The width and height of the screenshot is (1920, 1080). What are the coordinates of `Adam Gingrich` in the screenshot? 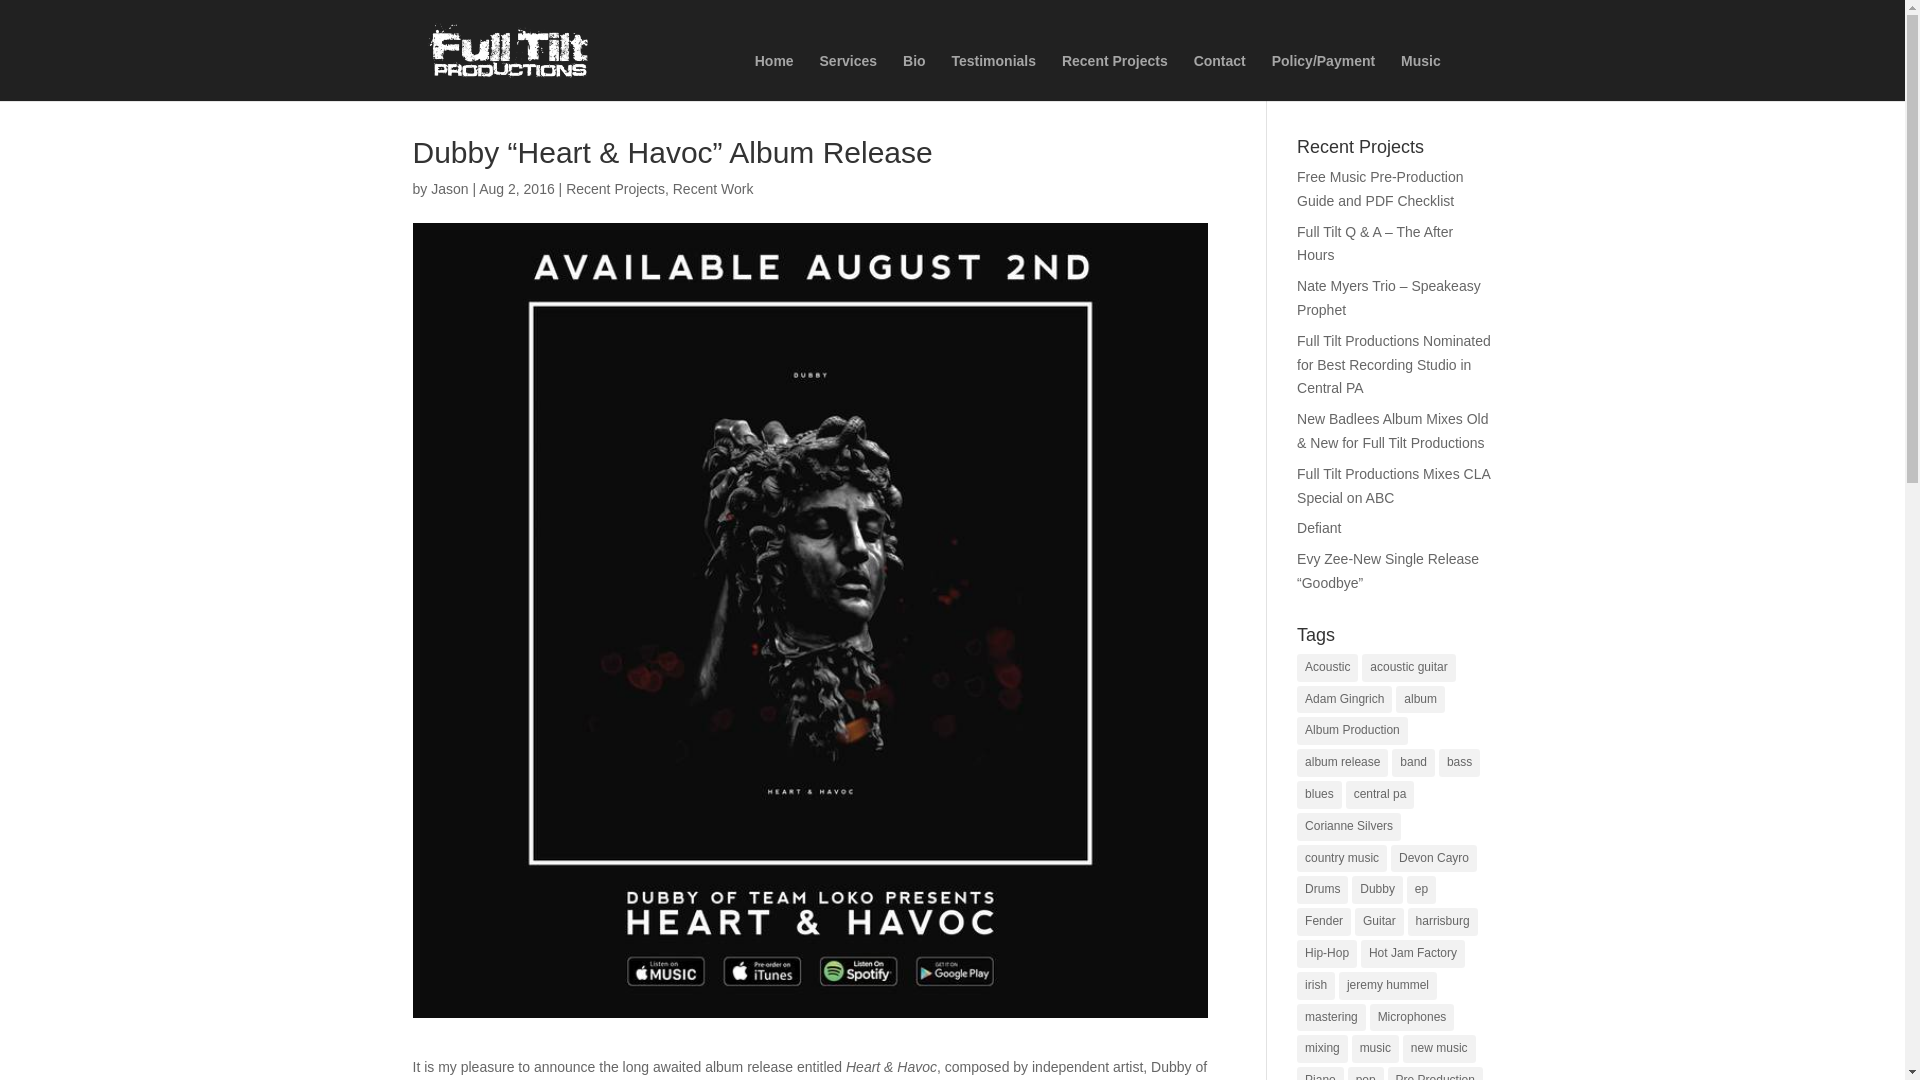 It's located at (1344, 699).